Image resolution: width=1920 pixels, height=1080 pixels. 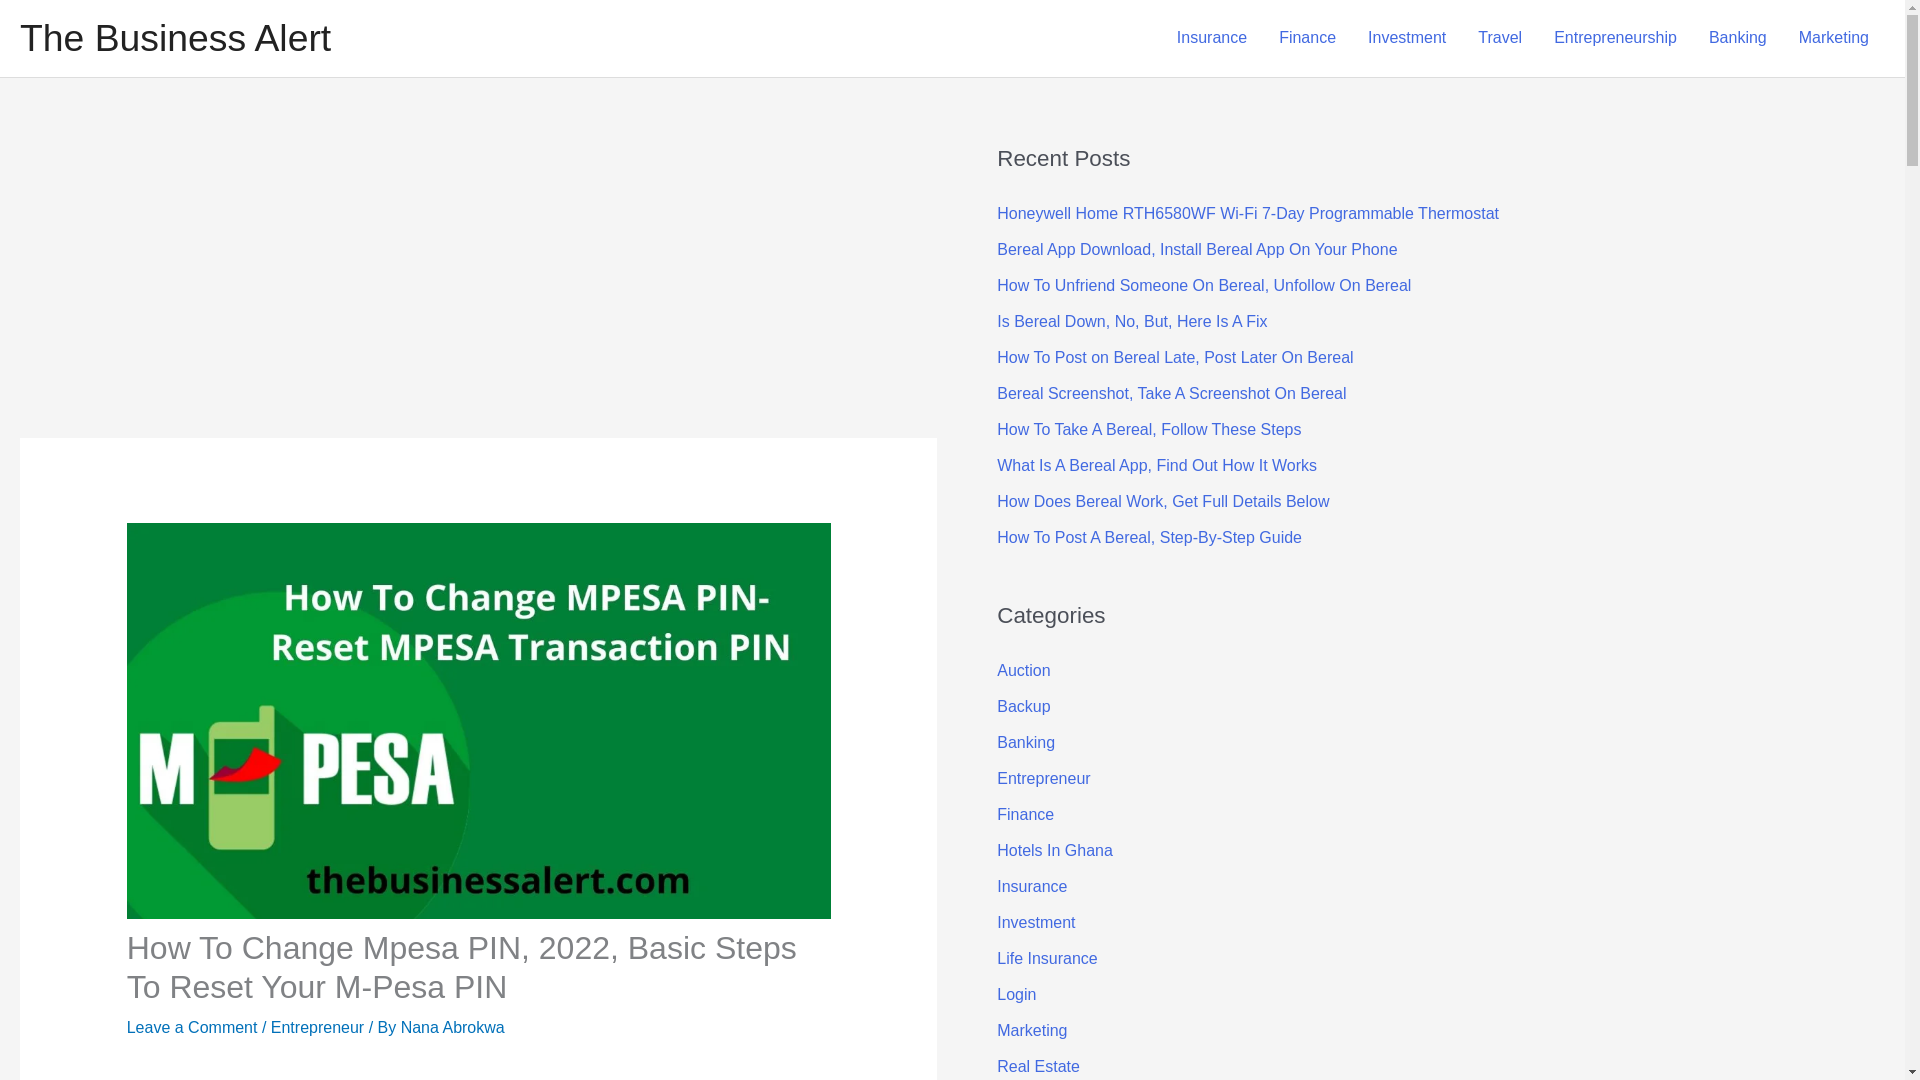 I want to click on Insurance, so click(x=1212, y=38).